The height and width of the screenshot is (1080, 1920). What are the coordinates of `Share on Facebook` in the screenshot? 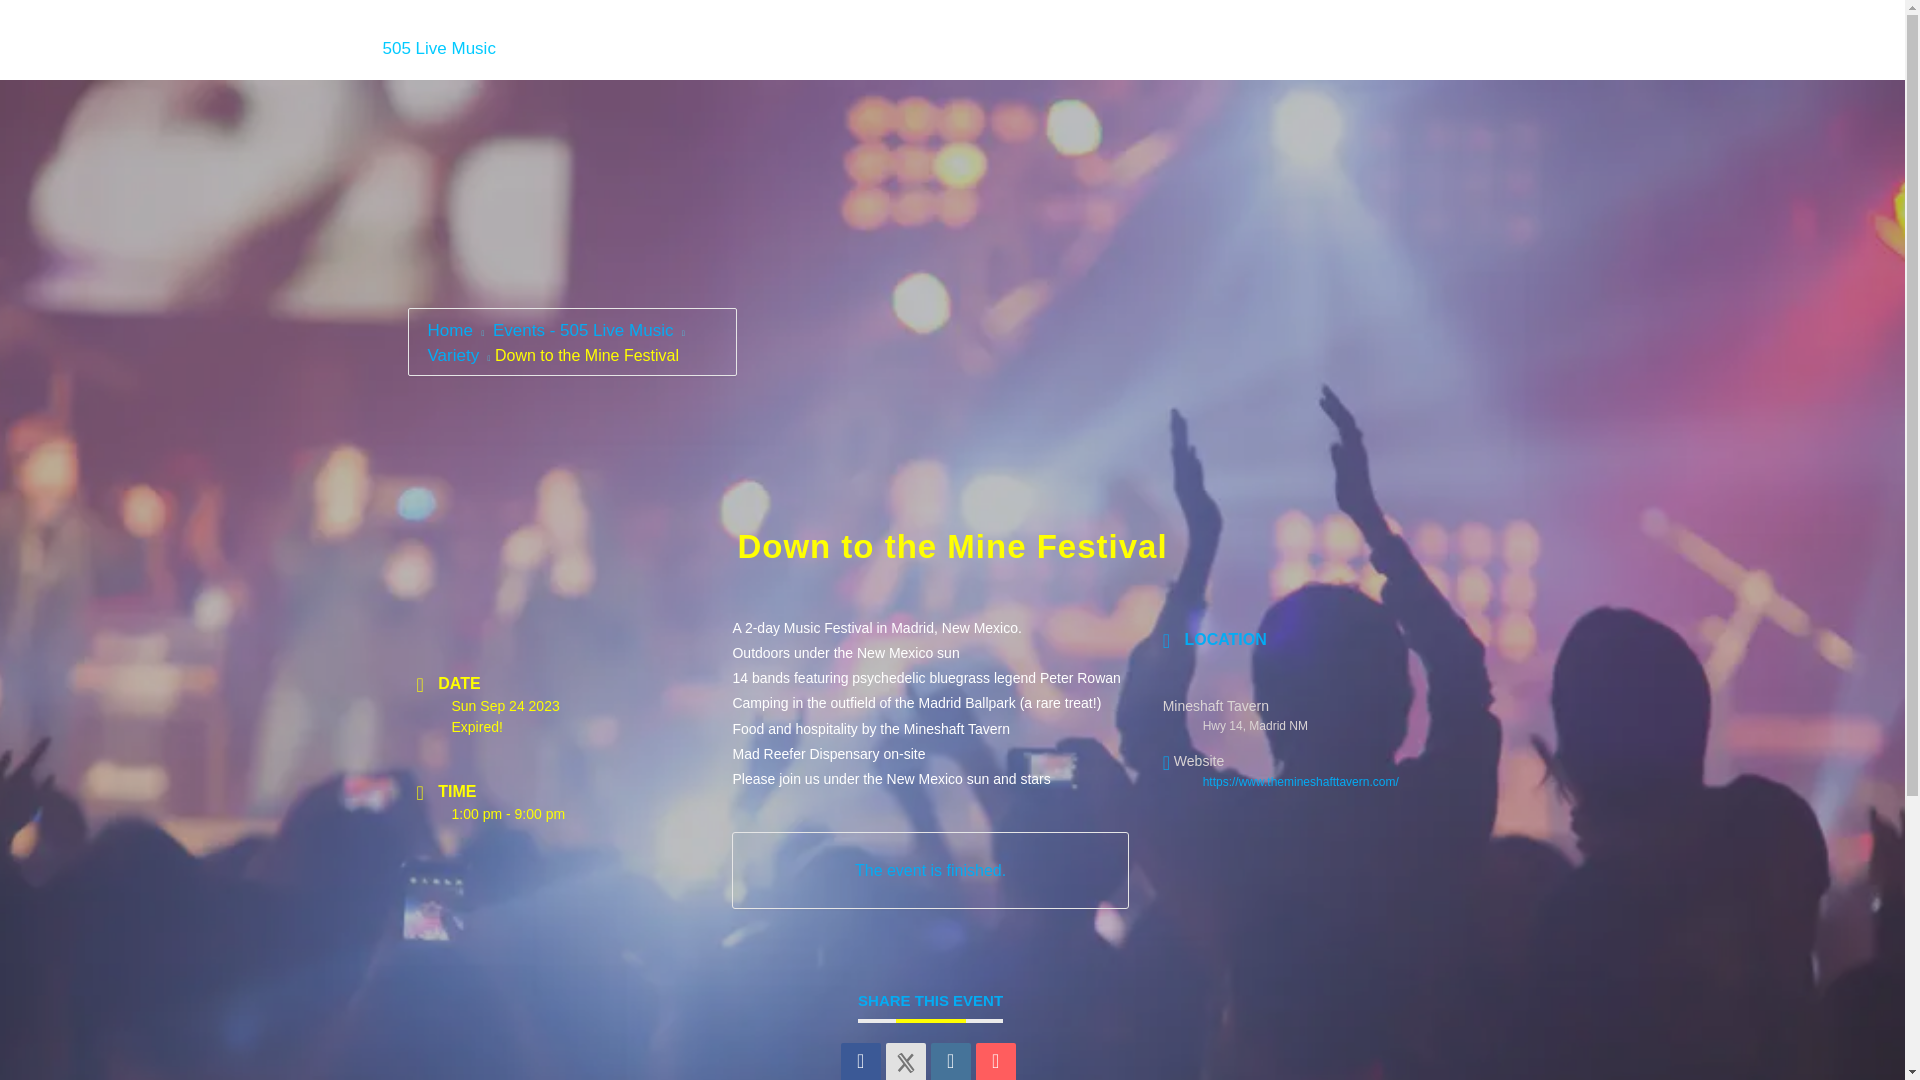 It's located at (860, 1062).